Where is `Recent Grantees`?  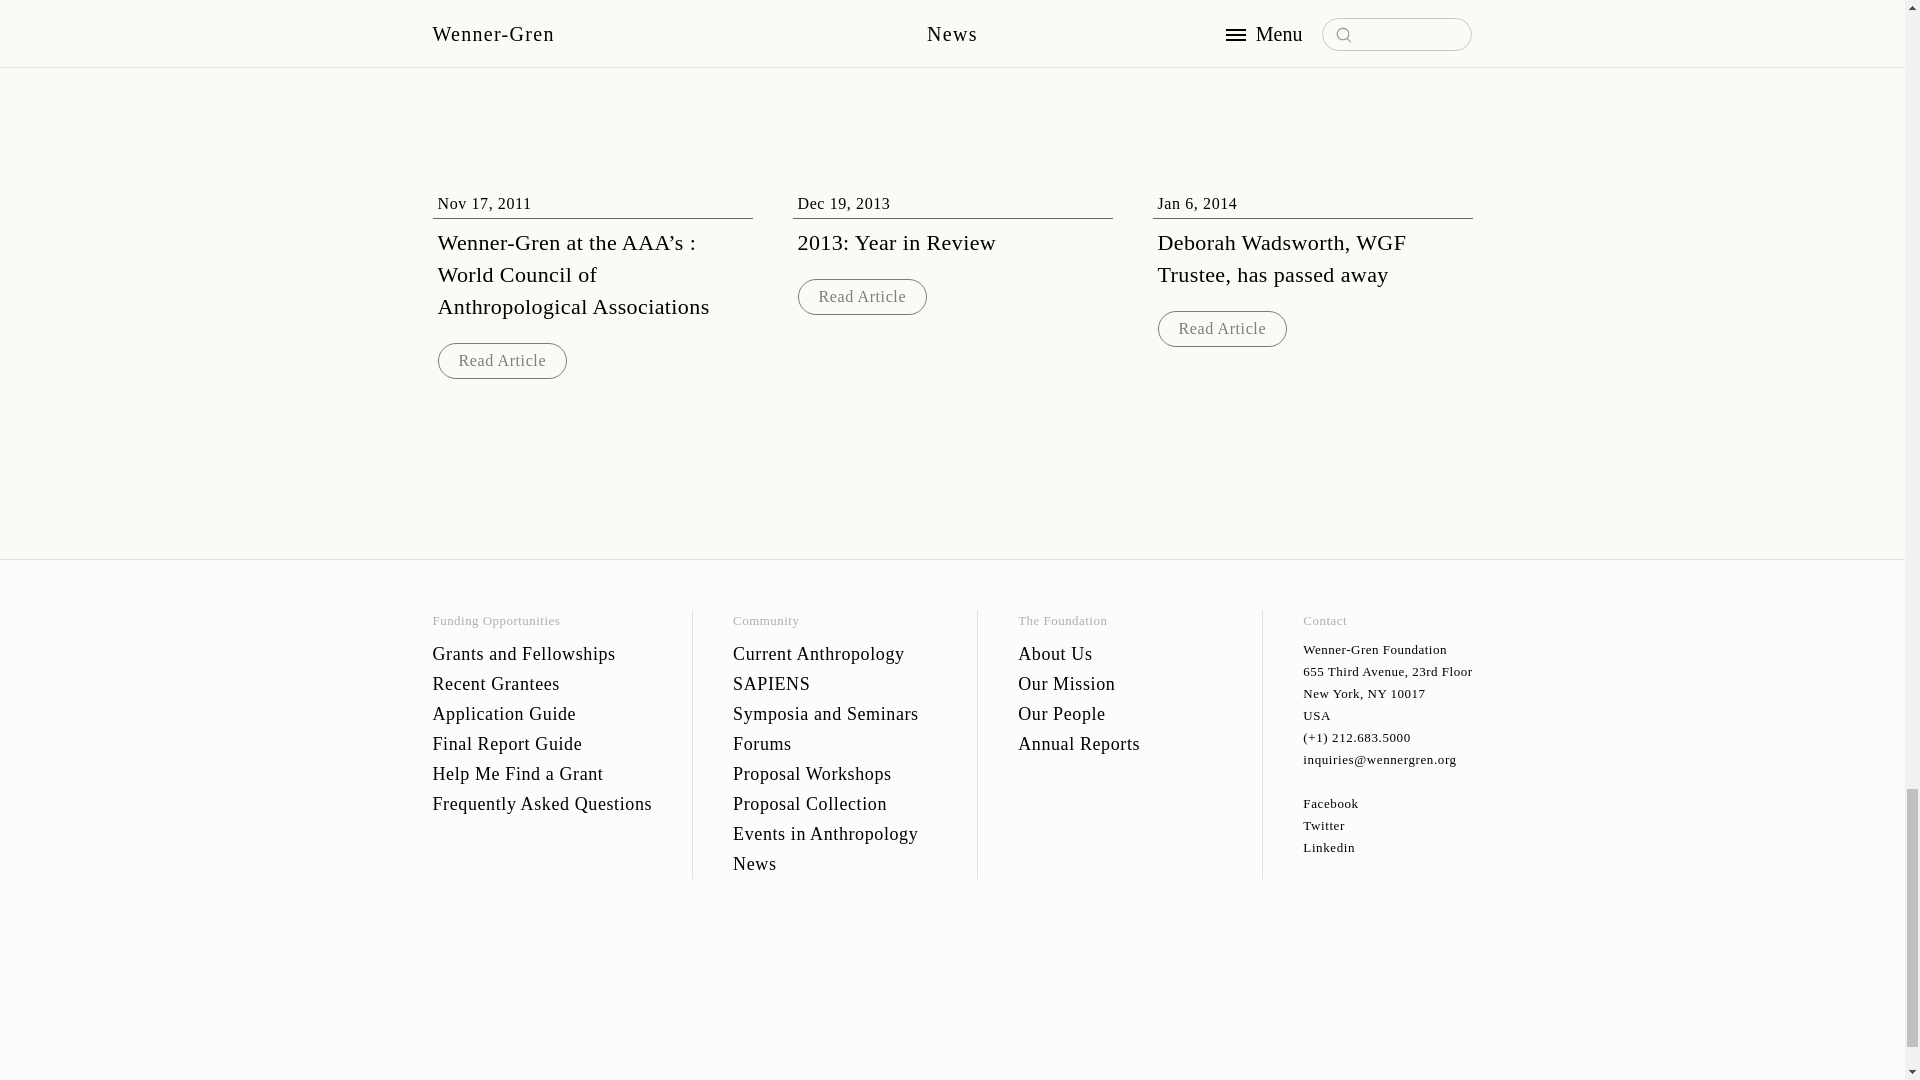
Recent Grantees is located at coordinates (542, 683).